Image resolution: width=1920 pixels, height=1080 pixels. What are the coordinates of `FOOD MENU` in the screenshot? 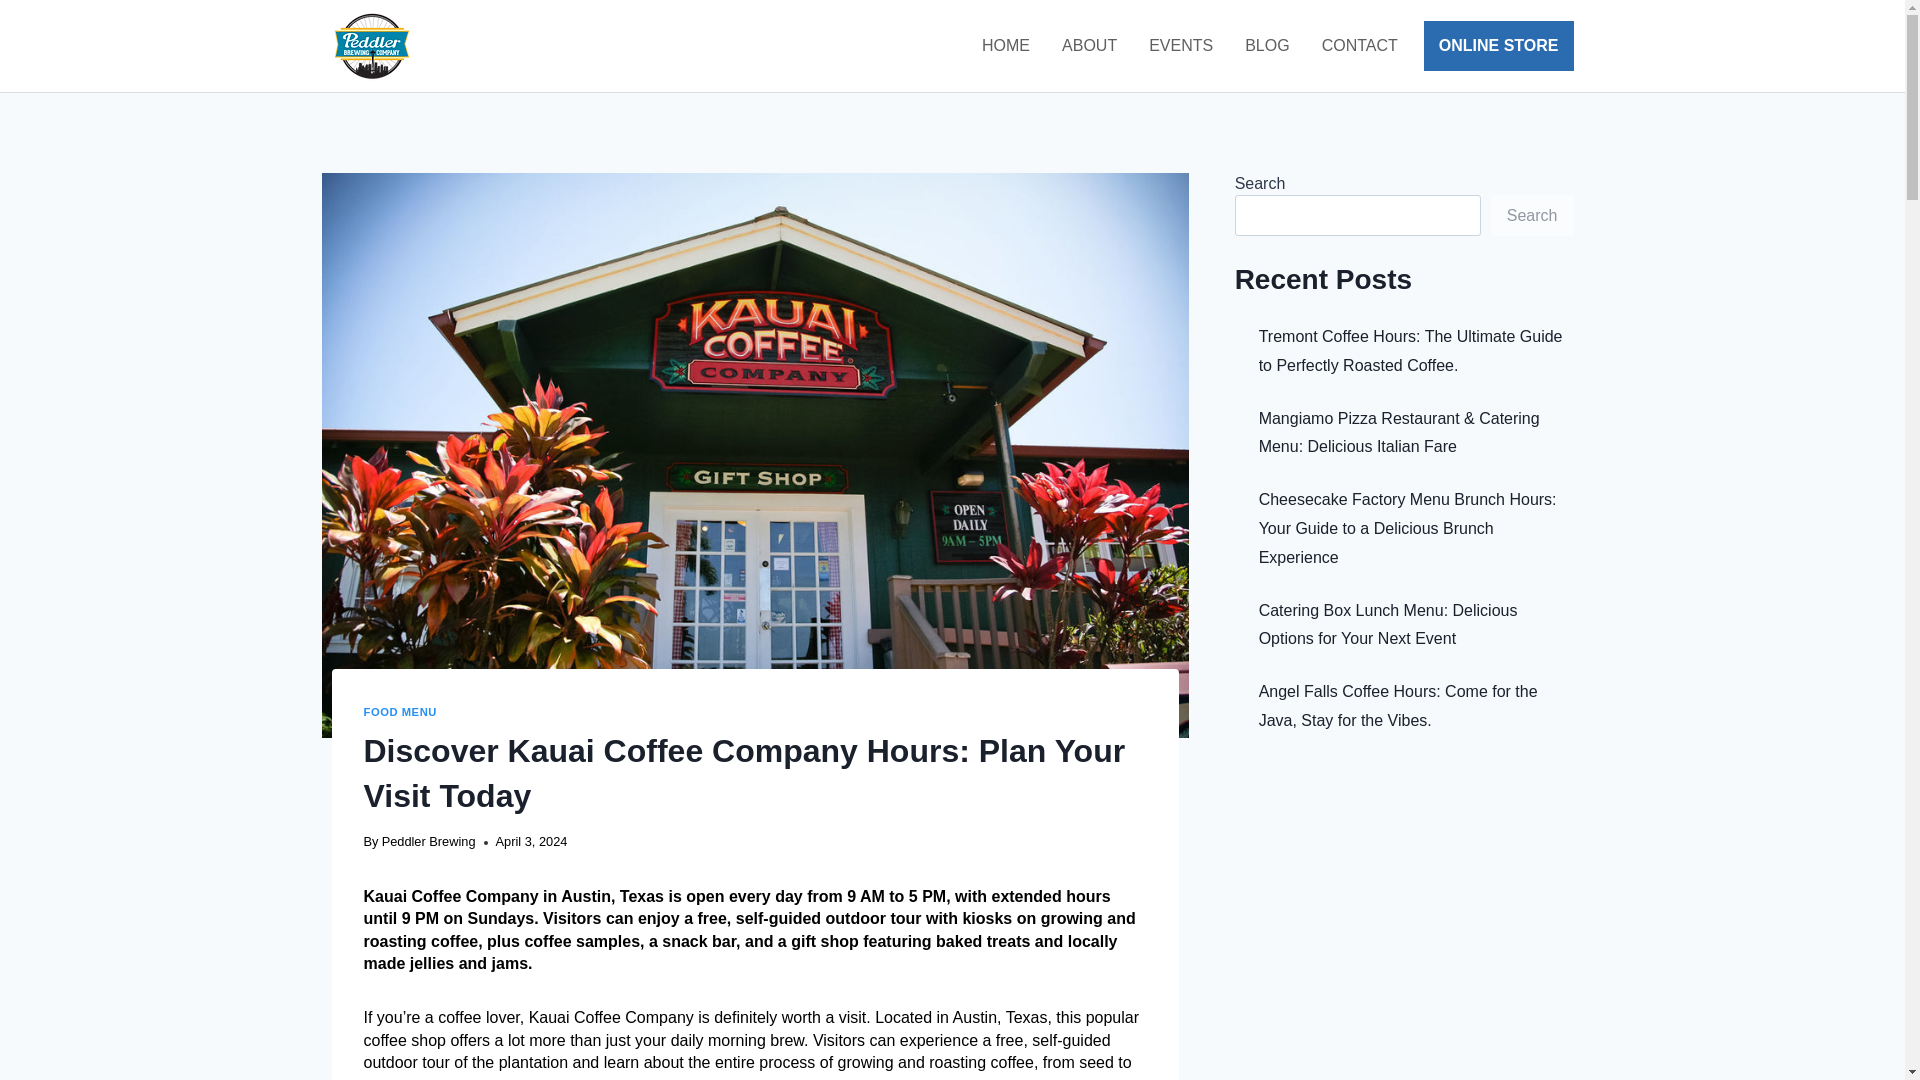 It's located at (400, 712).